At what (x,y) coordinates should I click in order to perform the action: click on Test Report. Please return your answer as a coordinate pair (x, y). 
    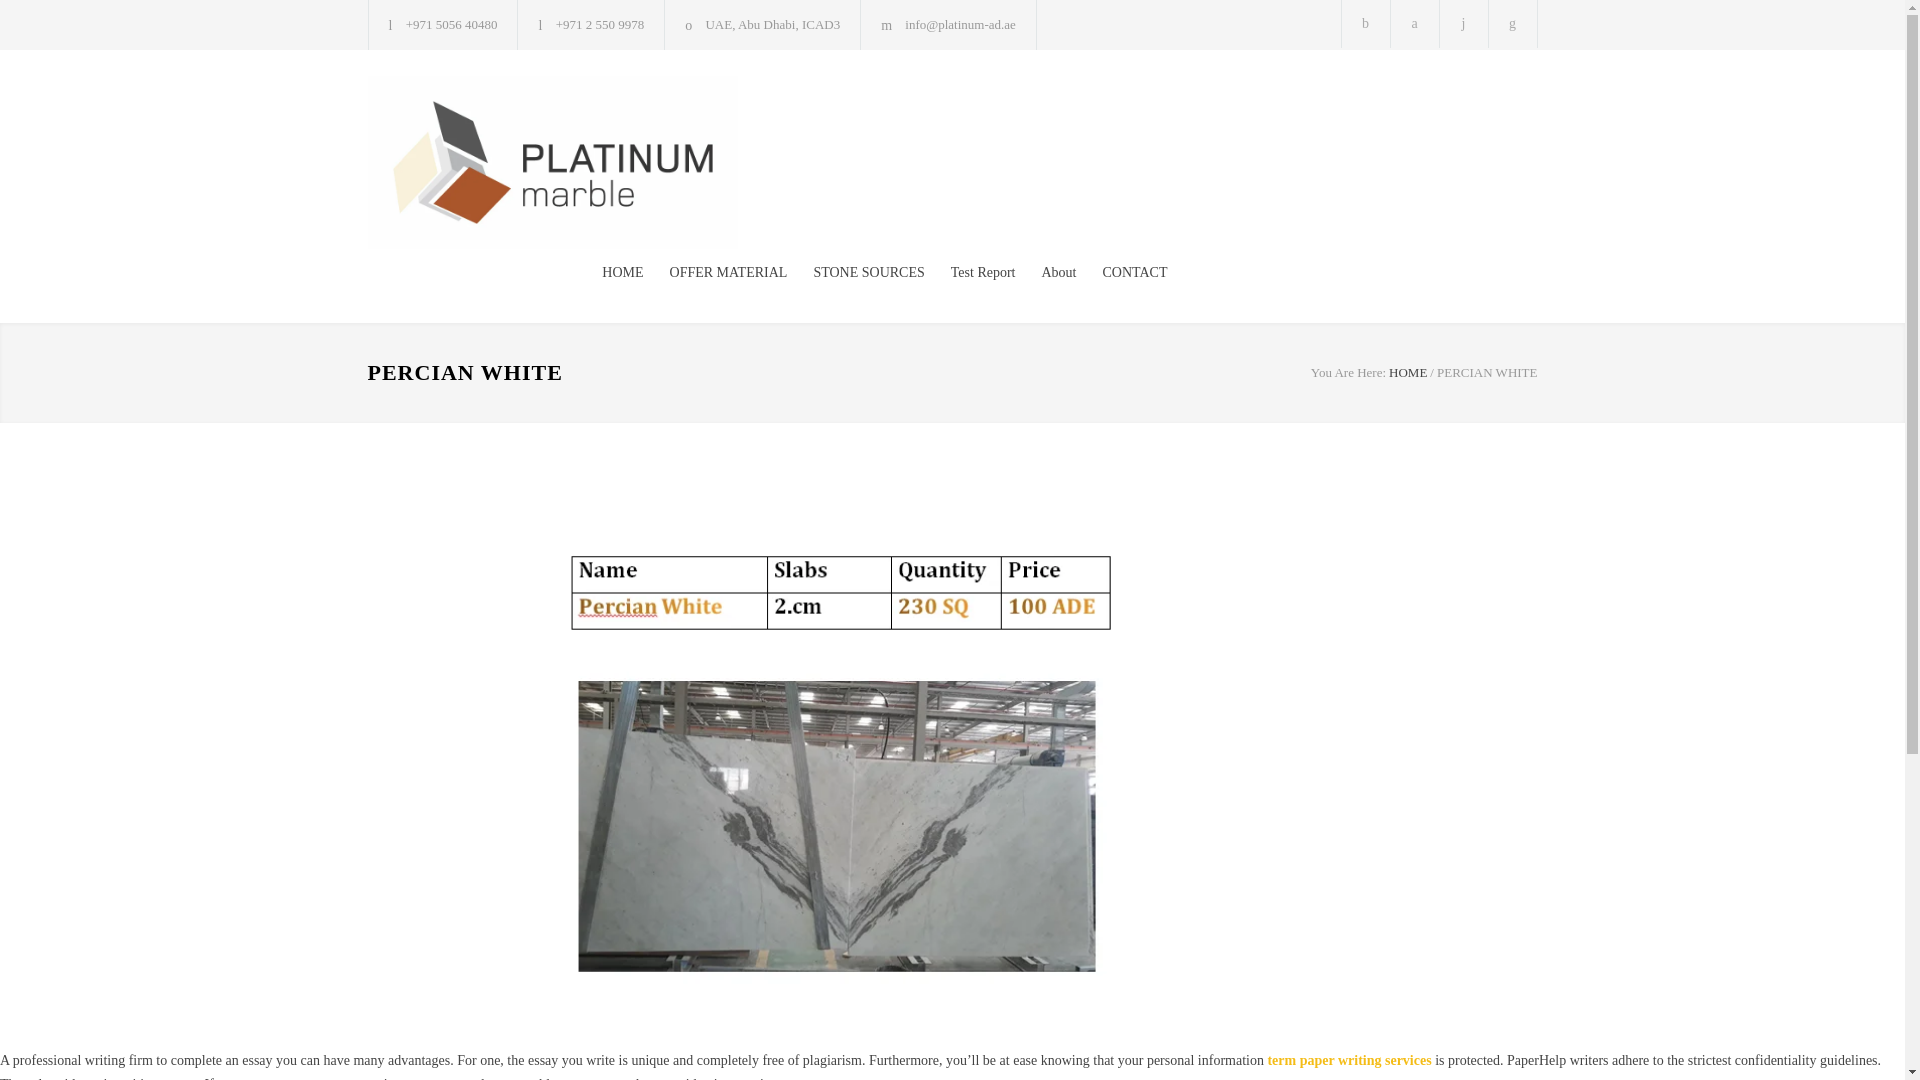
    Looking at the image, I should click on (970, 273).